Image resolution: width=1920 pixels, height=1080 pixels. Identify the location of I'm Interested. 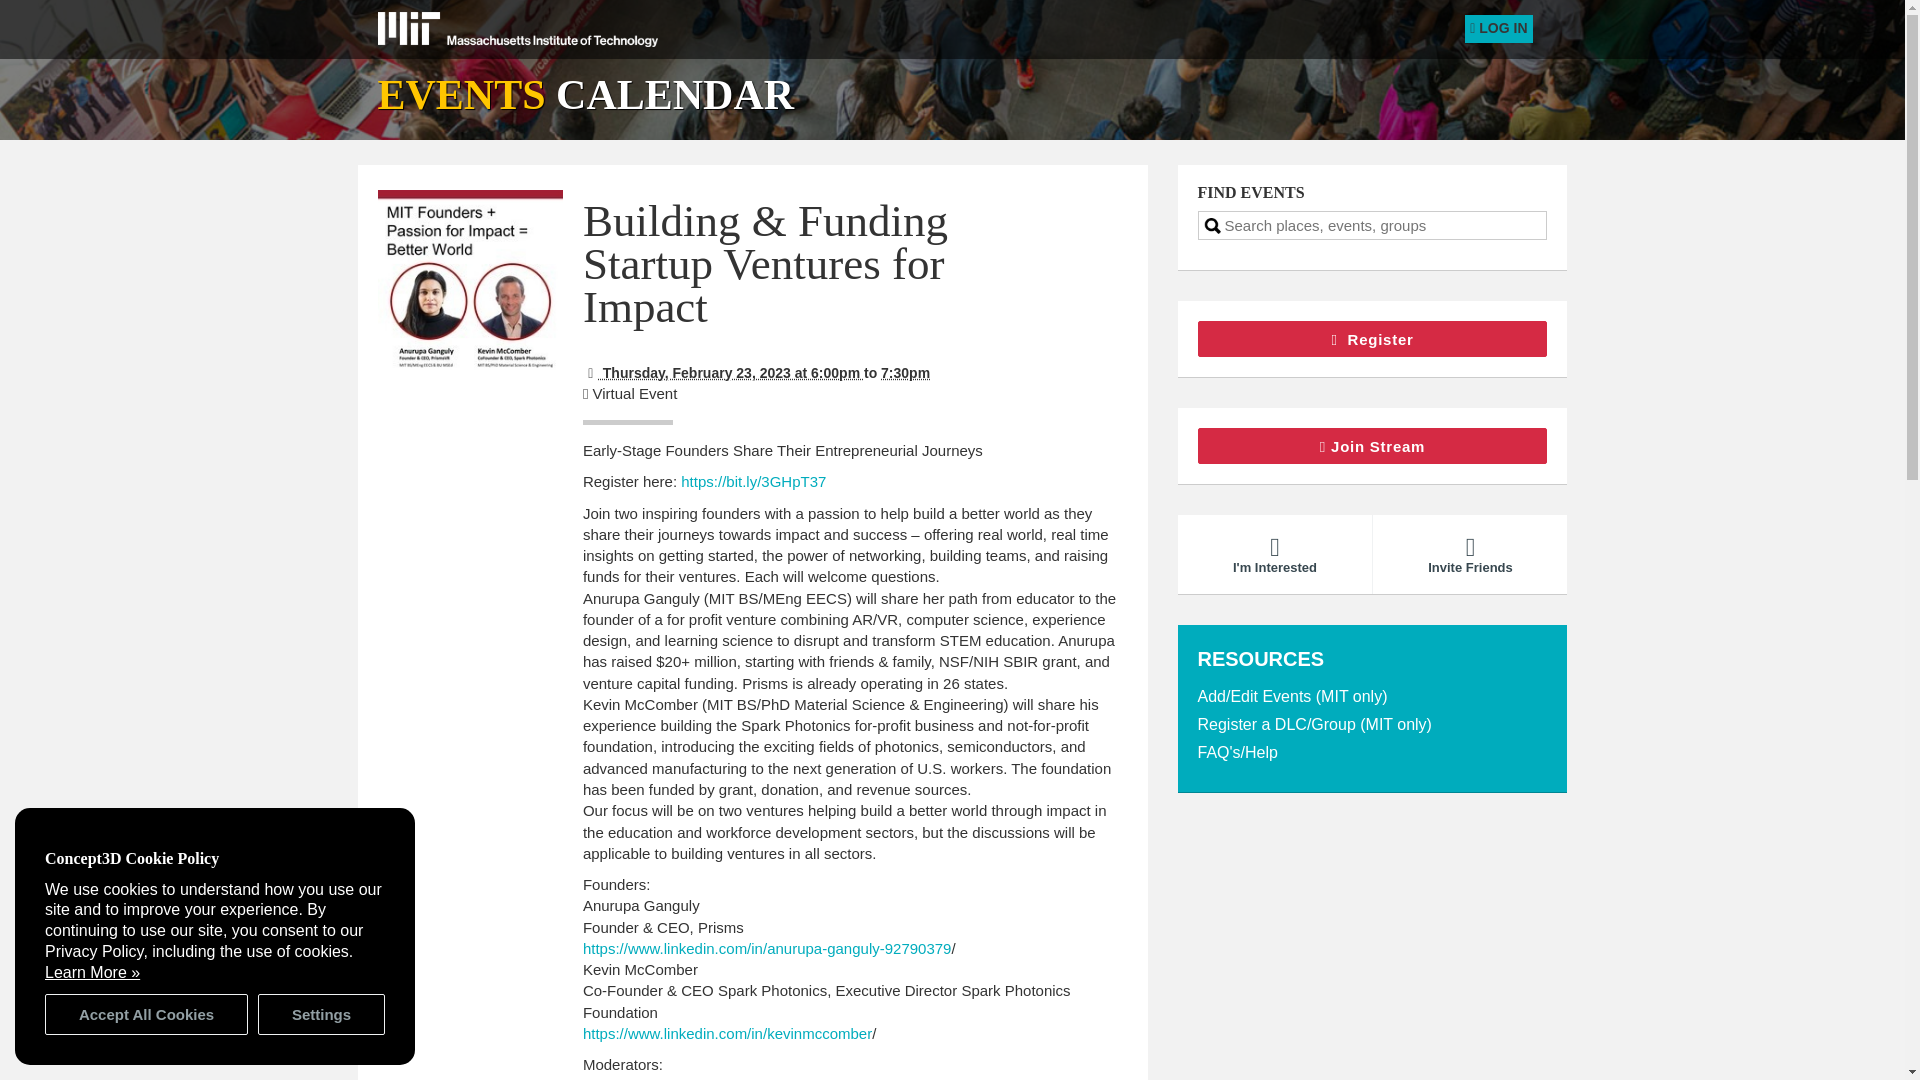
(1275, 554).